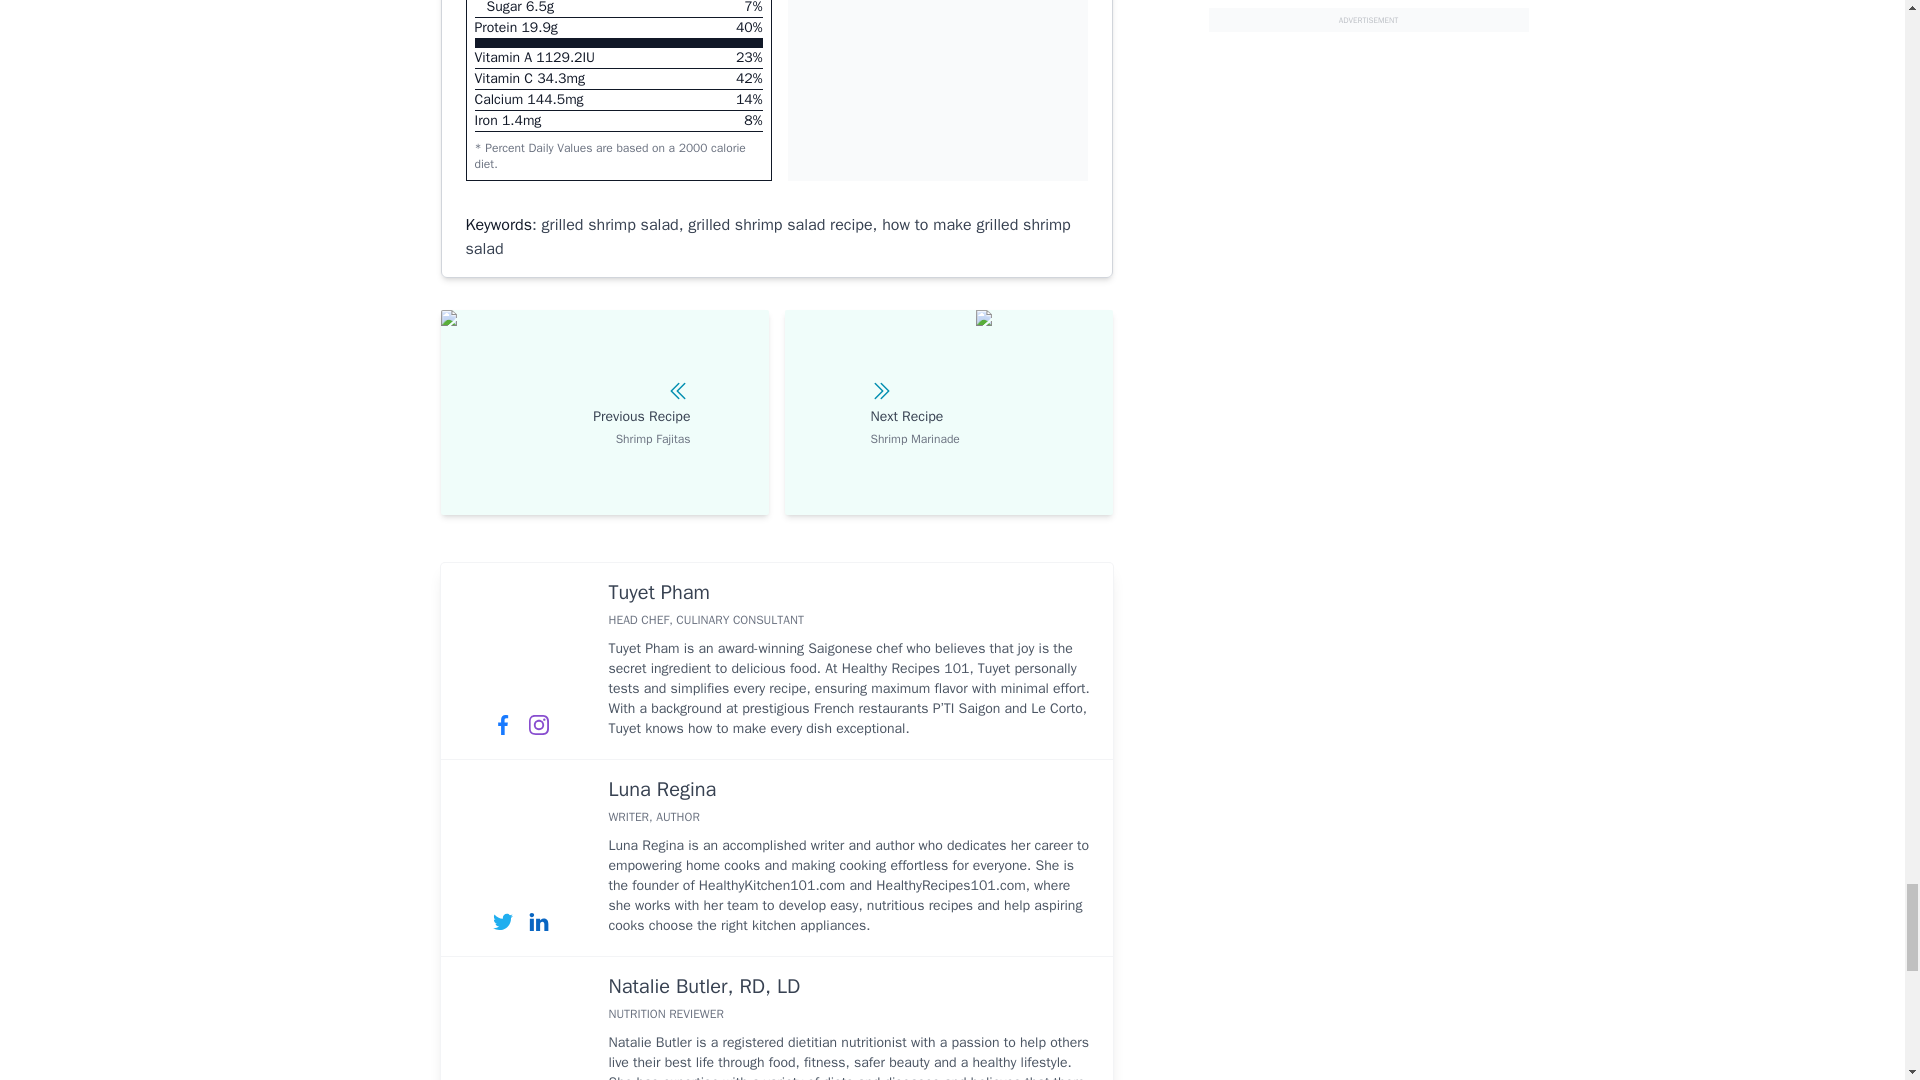  I want to click on linkedIn Luna Regina, so click(538, 921).